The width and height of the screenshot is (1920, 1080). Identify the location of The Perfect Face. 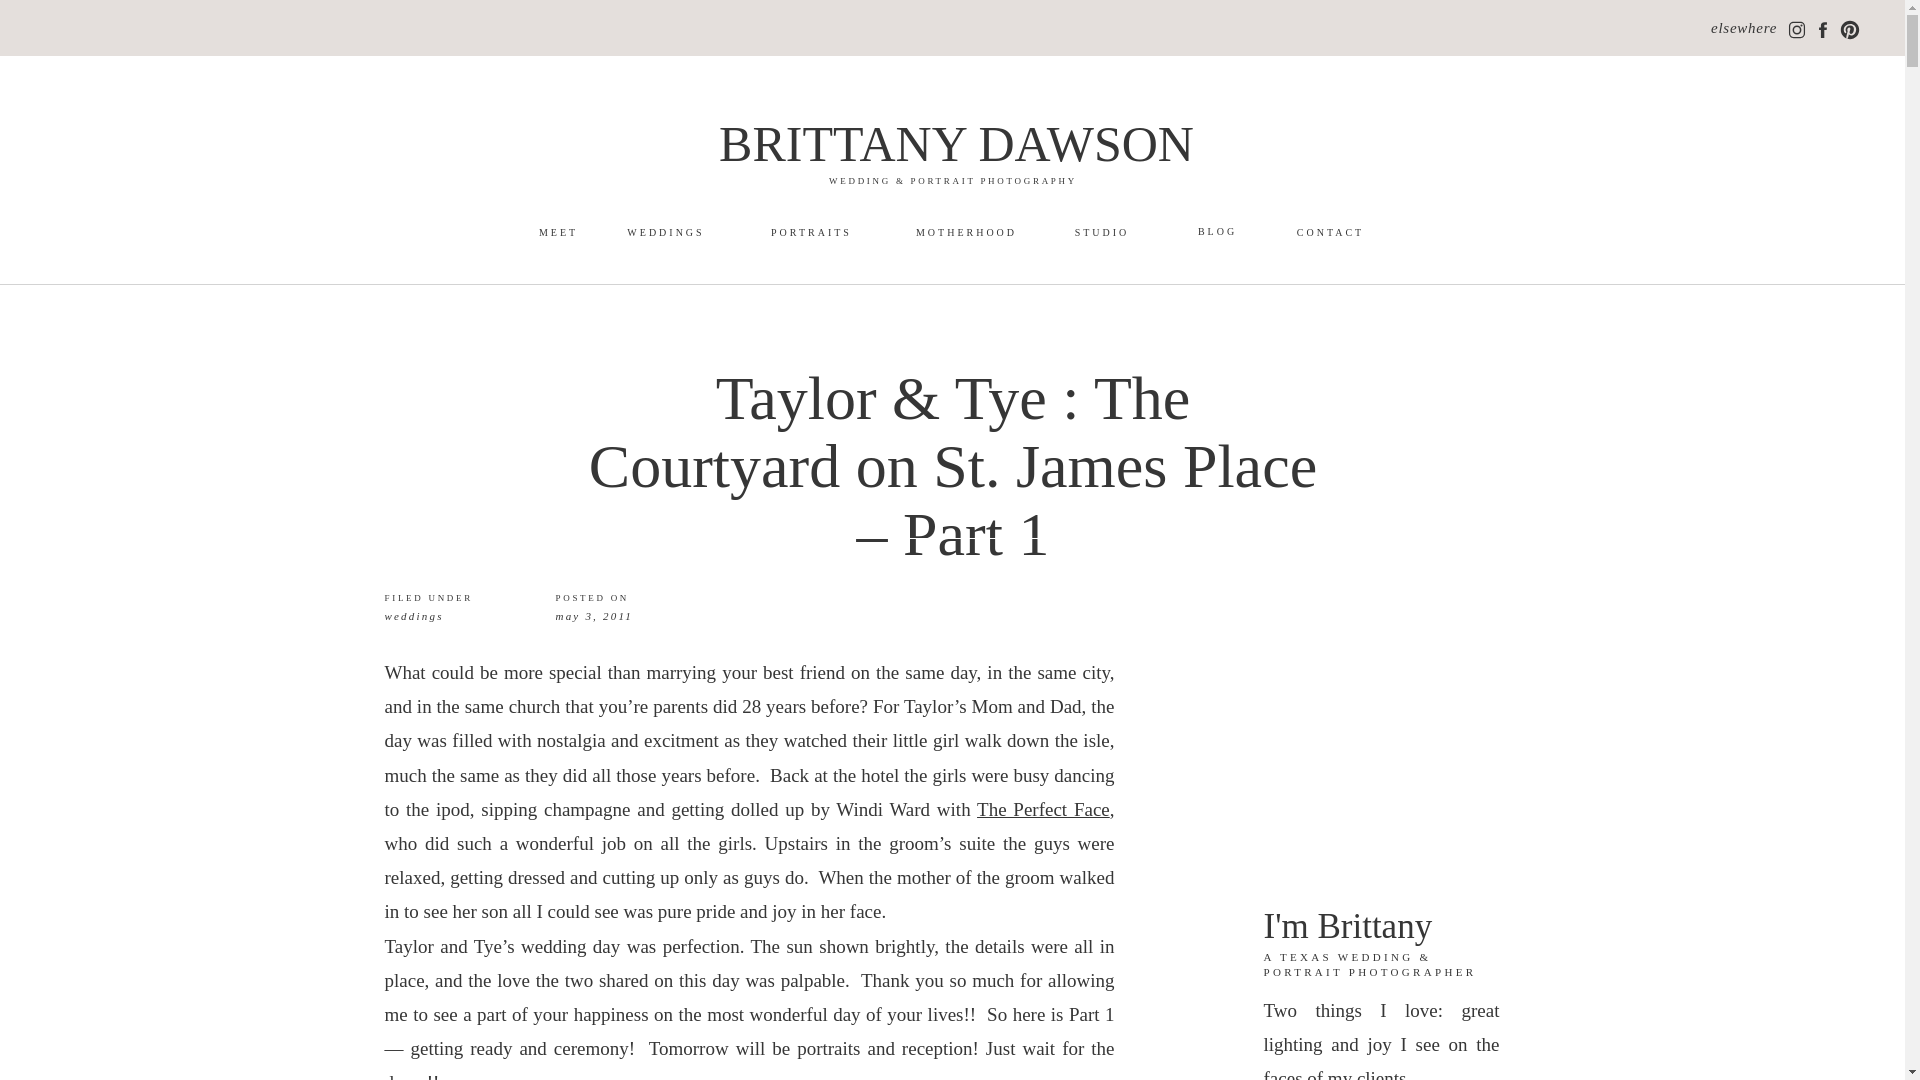
(1043, 809).